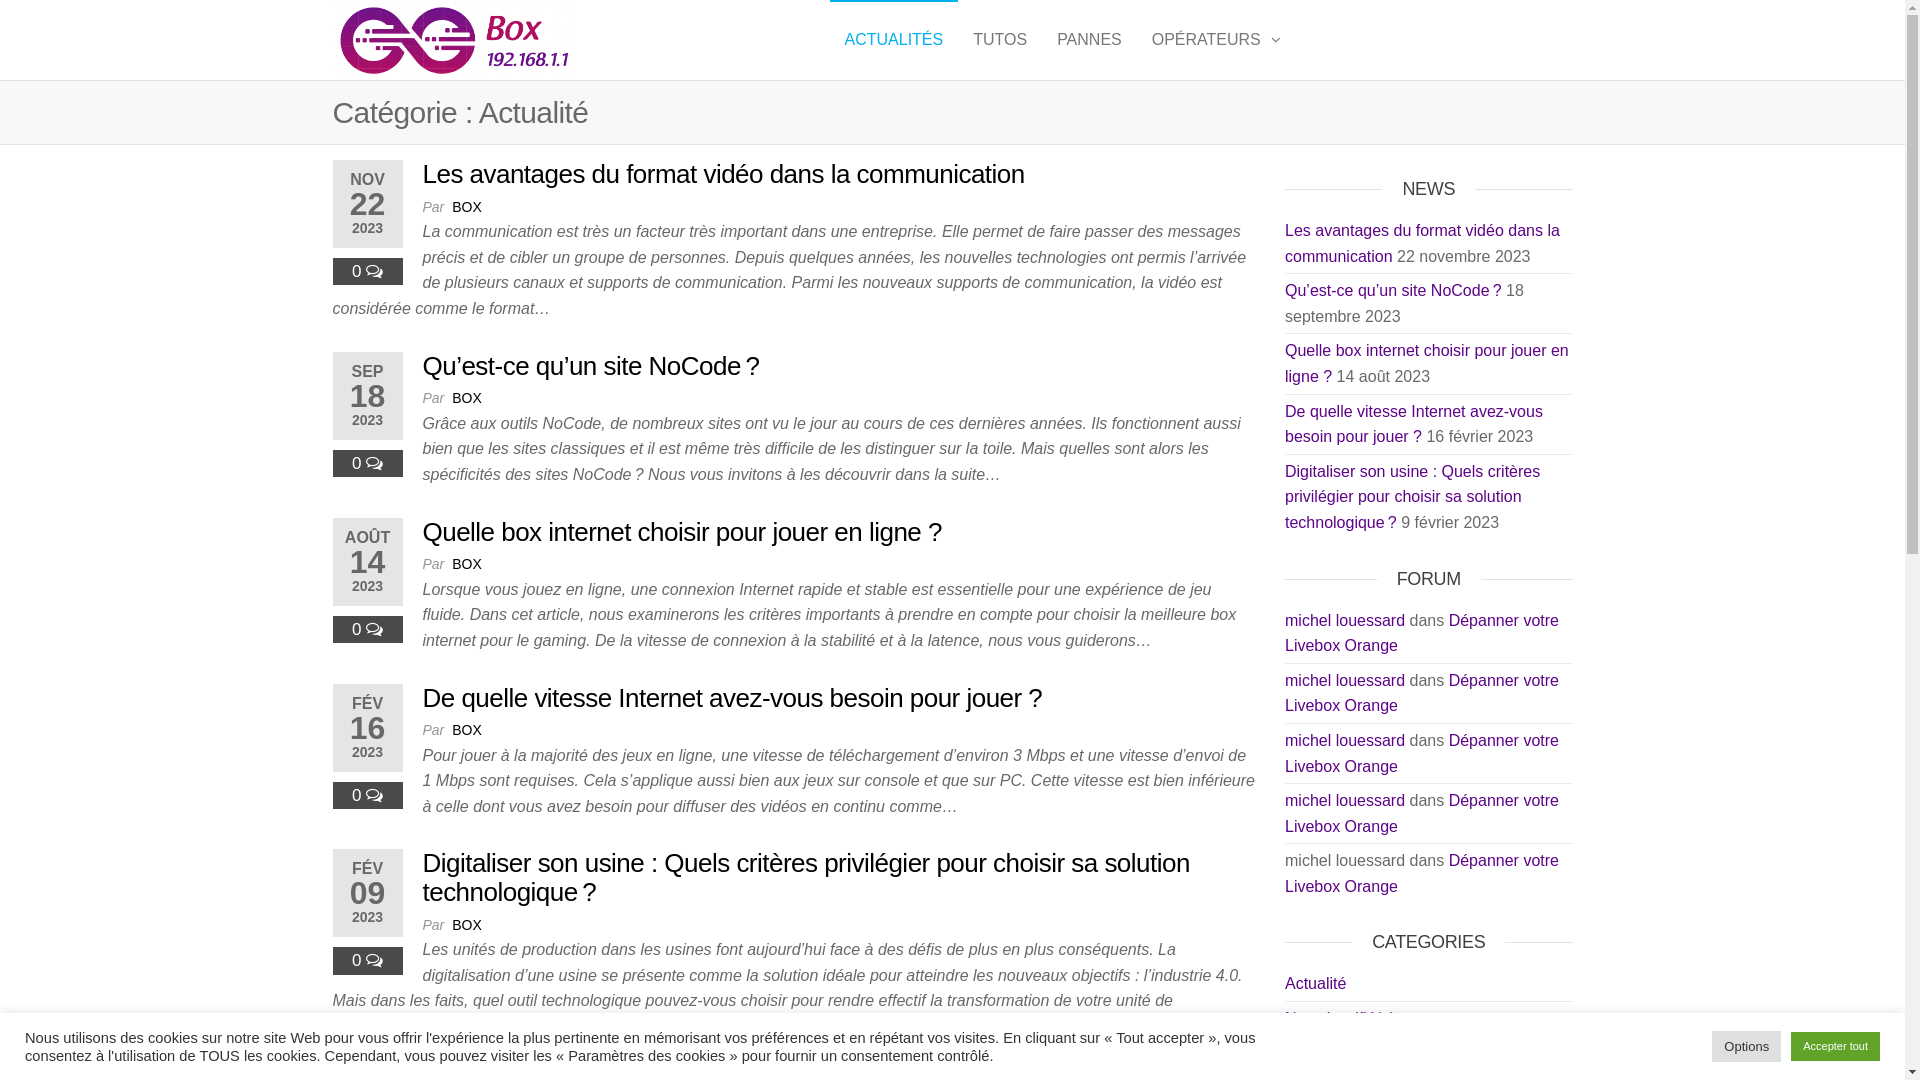 This screenshot has height=1080, width=1920. I want to click on De quelle vitesse Internet avez-vous besoin pour jouer ?, so click(1414, 424).